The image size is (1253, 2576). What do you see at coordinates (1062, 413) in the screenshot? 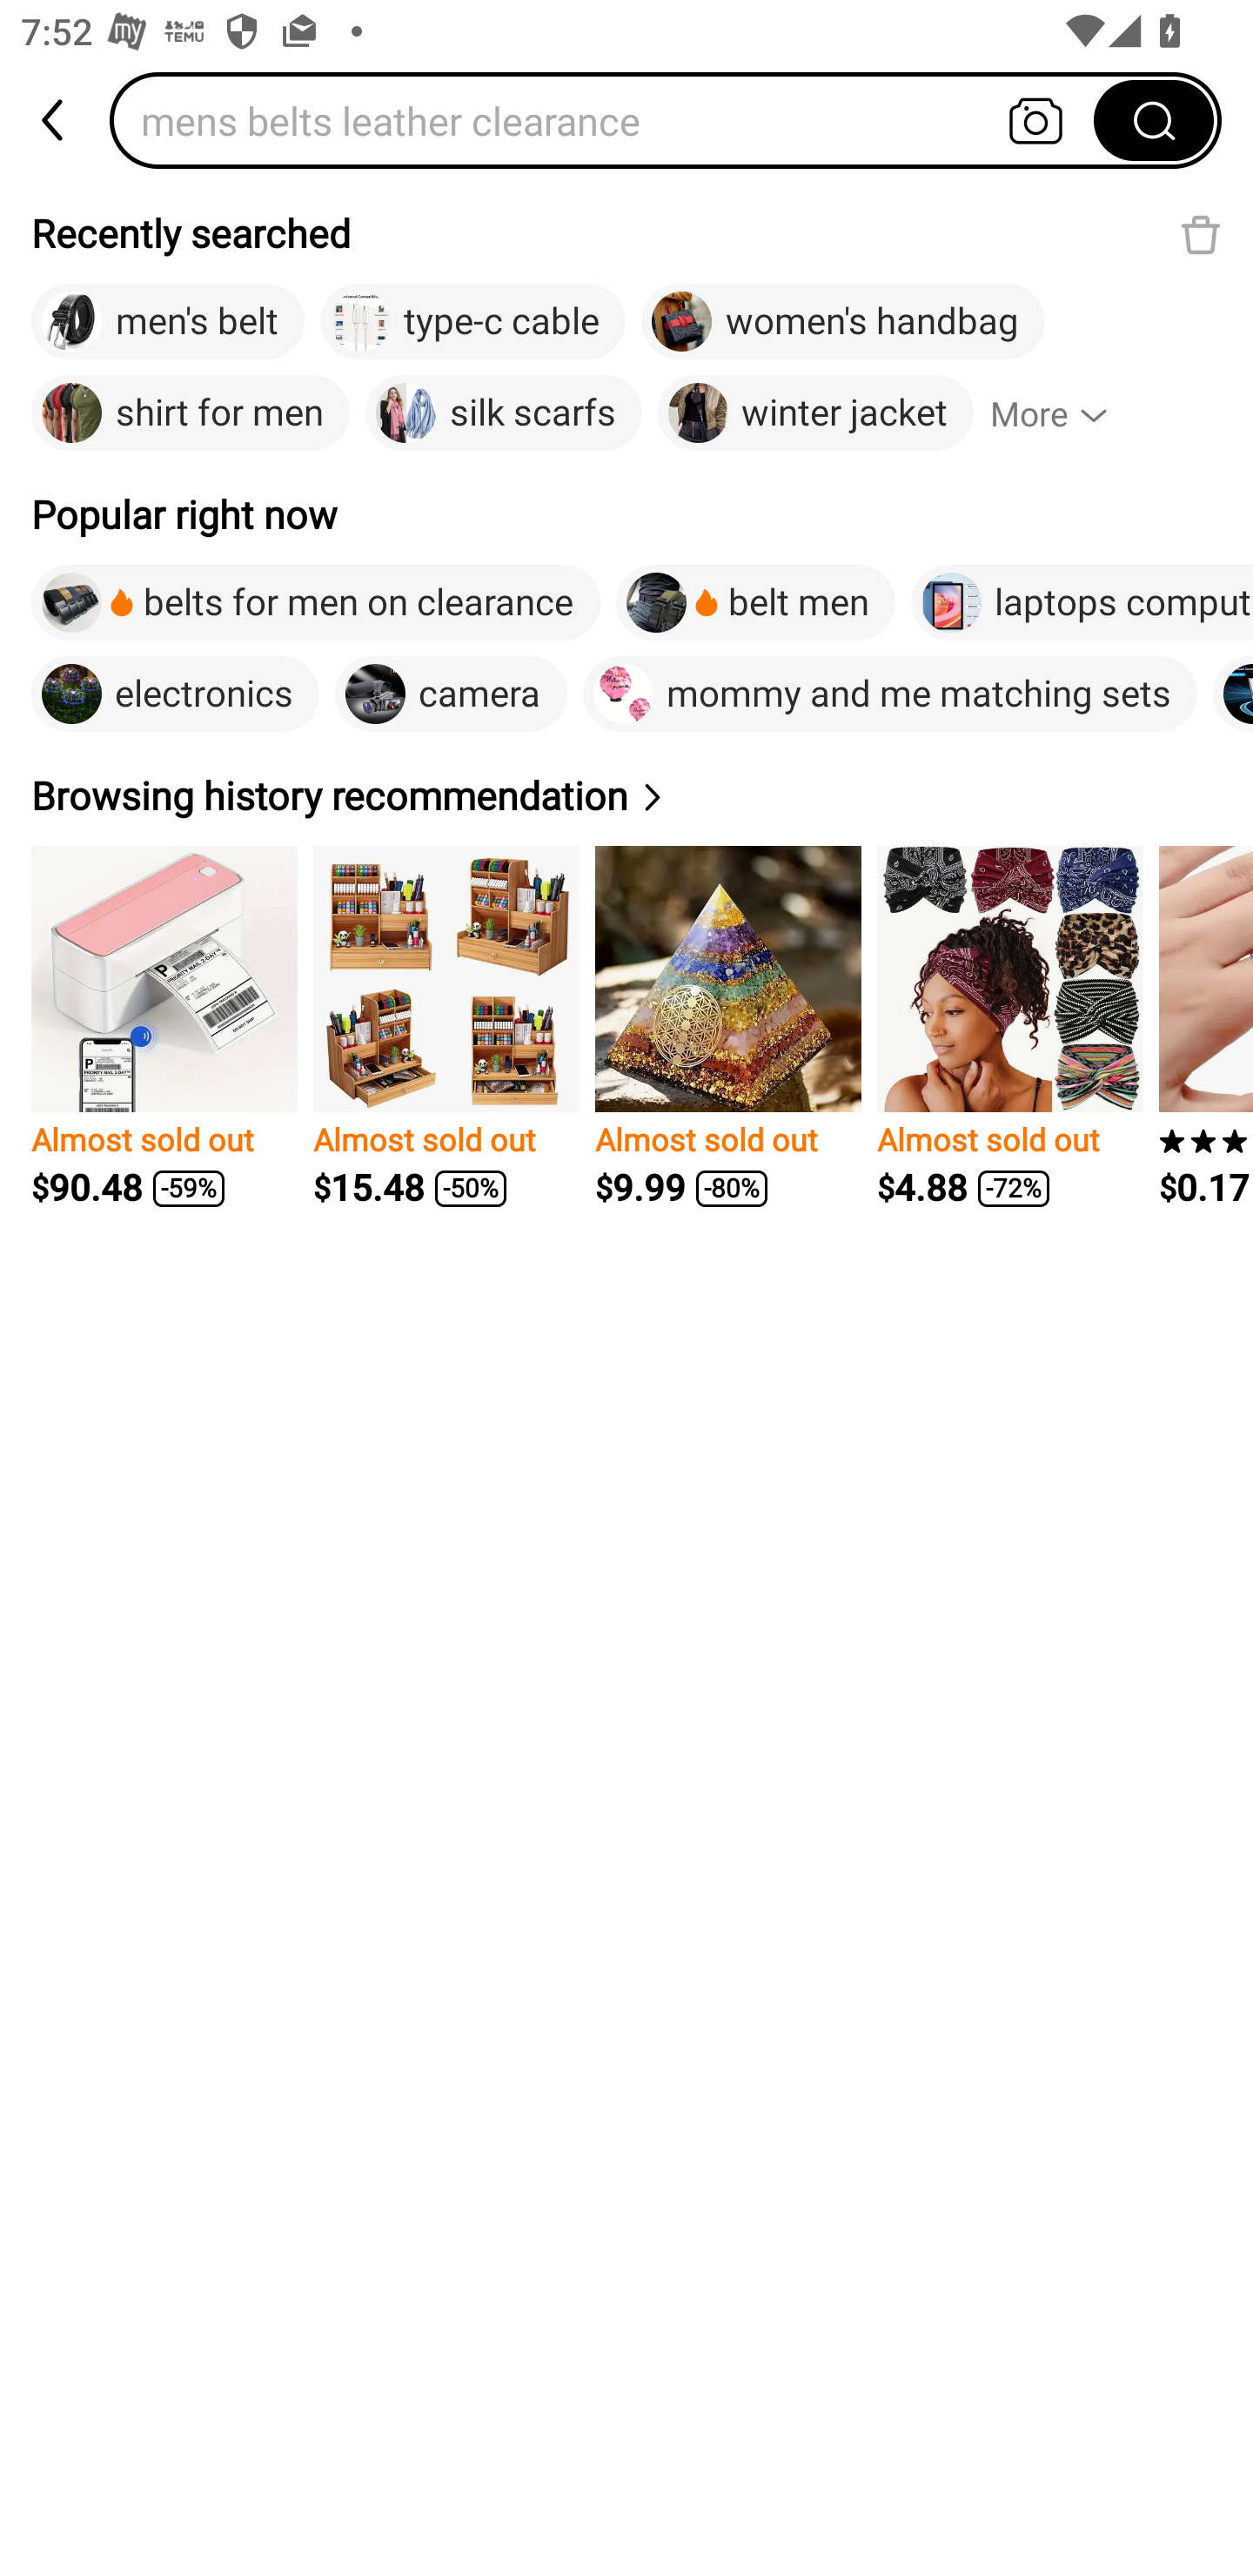
I see `More` at bounding box center [1062, 413].